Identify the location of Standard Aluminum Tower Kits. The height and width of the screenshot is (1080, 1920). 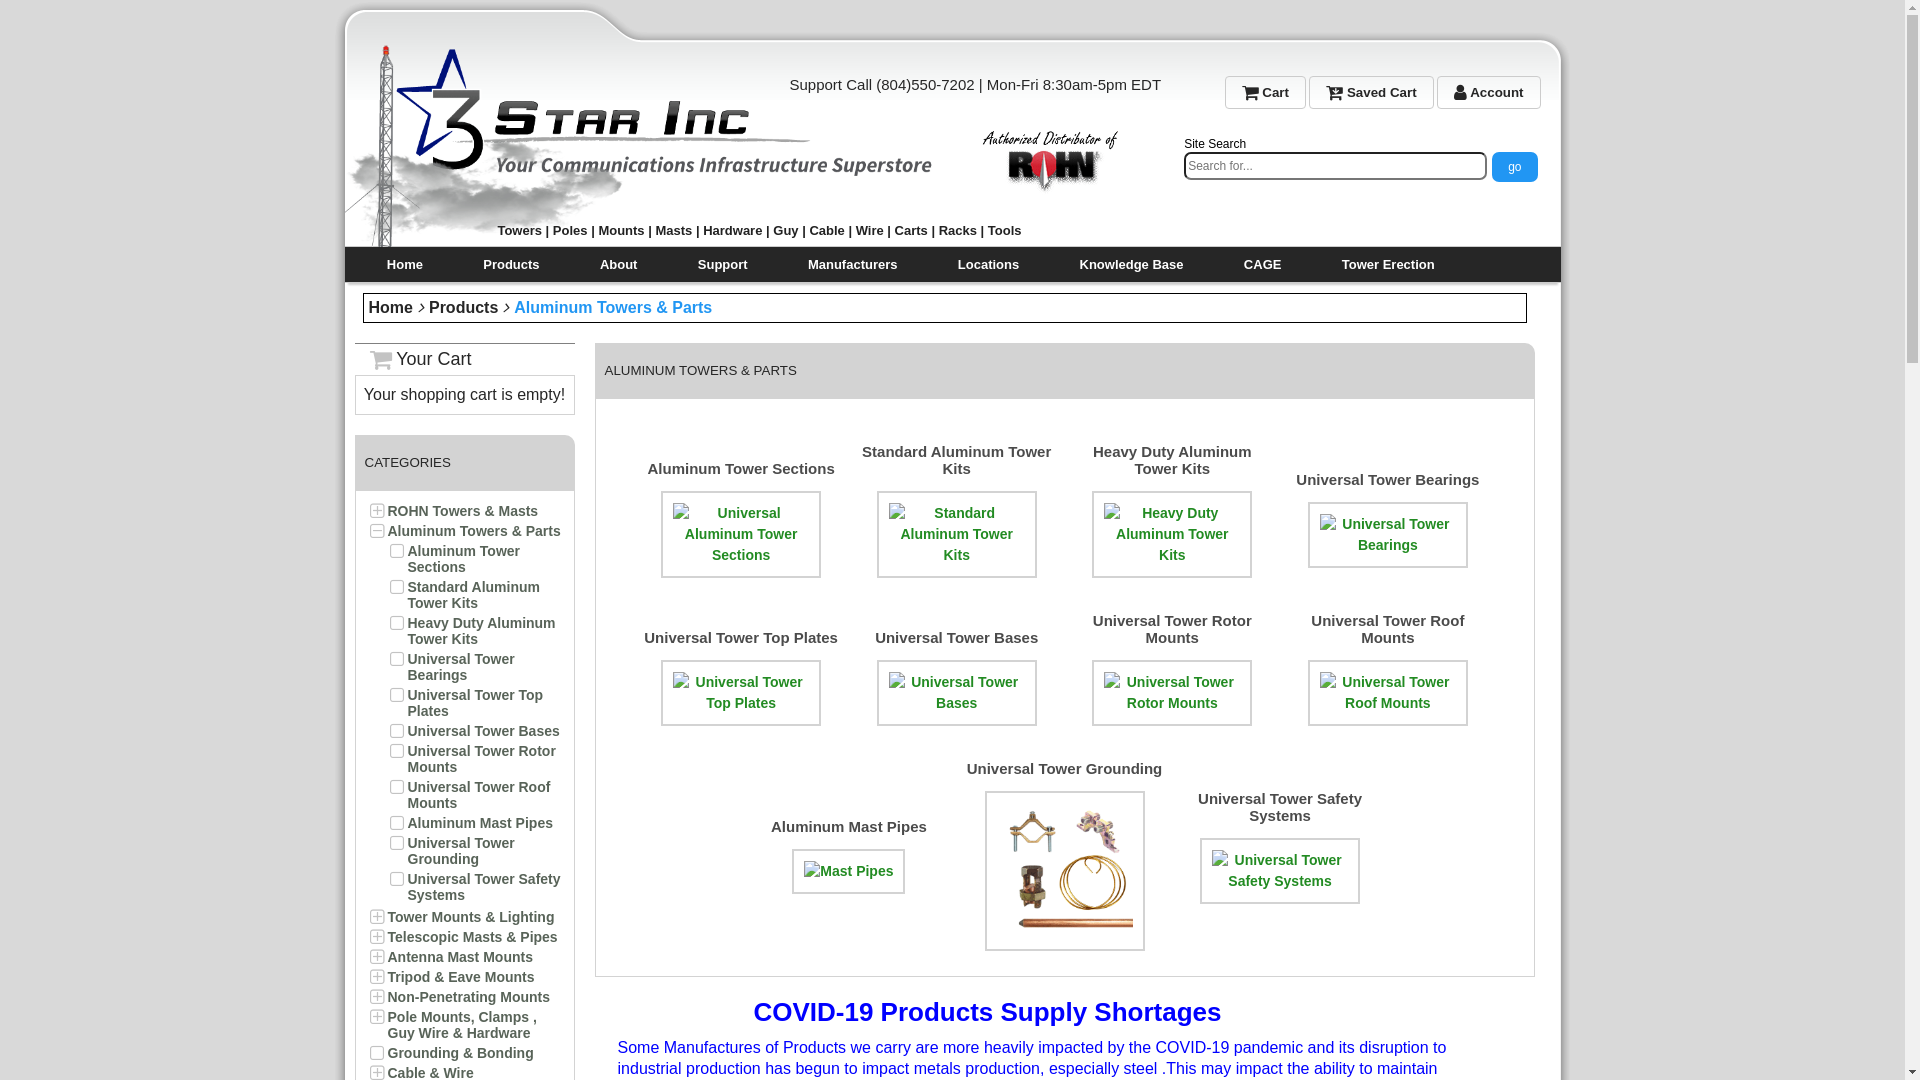
(956, 460).